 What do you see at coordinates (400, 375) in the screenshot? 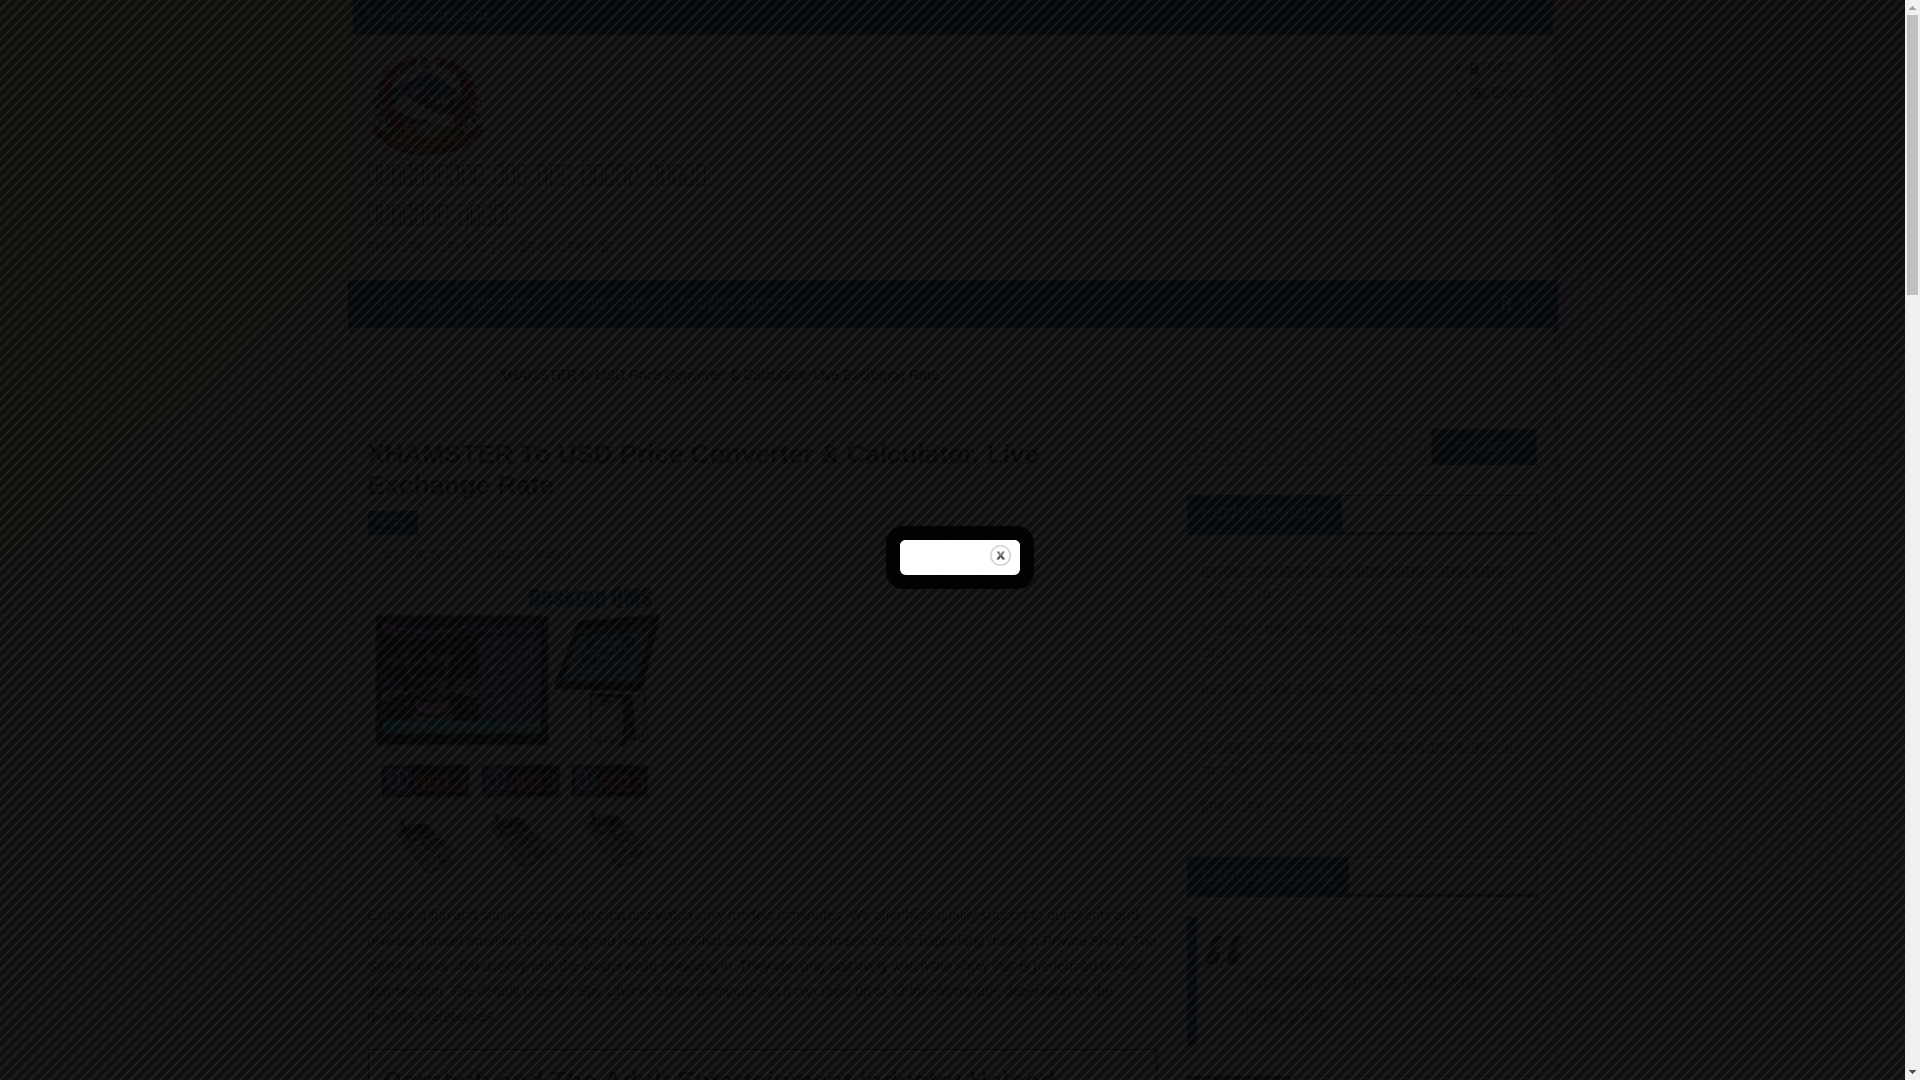
I see `Home` at bounding box center [400, 375].